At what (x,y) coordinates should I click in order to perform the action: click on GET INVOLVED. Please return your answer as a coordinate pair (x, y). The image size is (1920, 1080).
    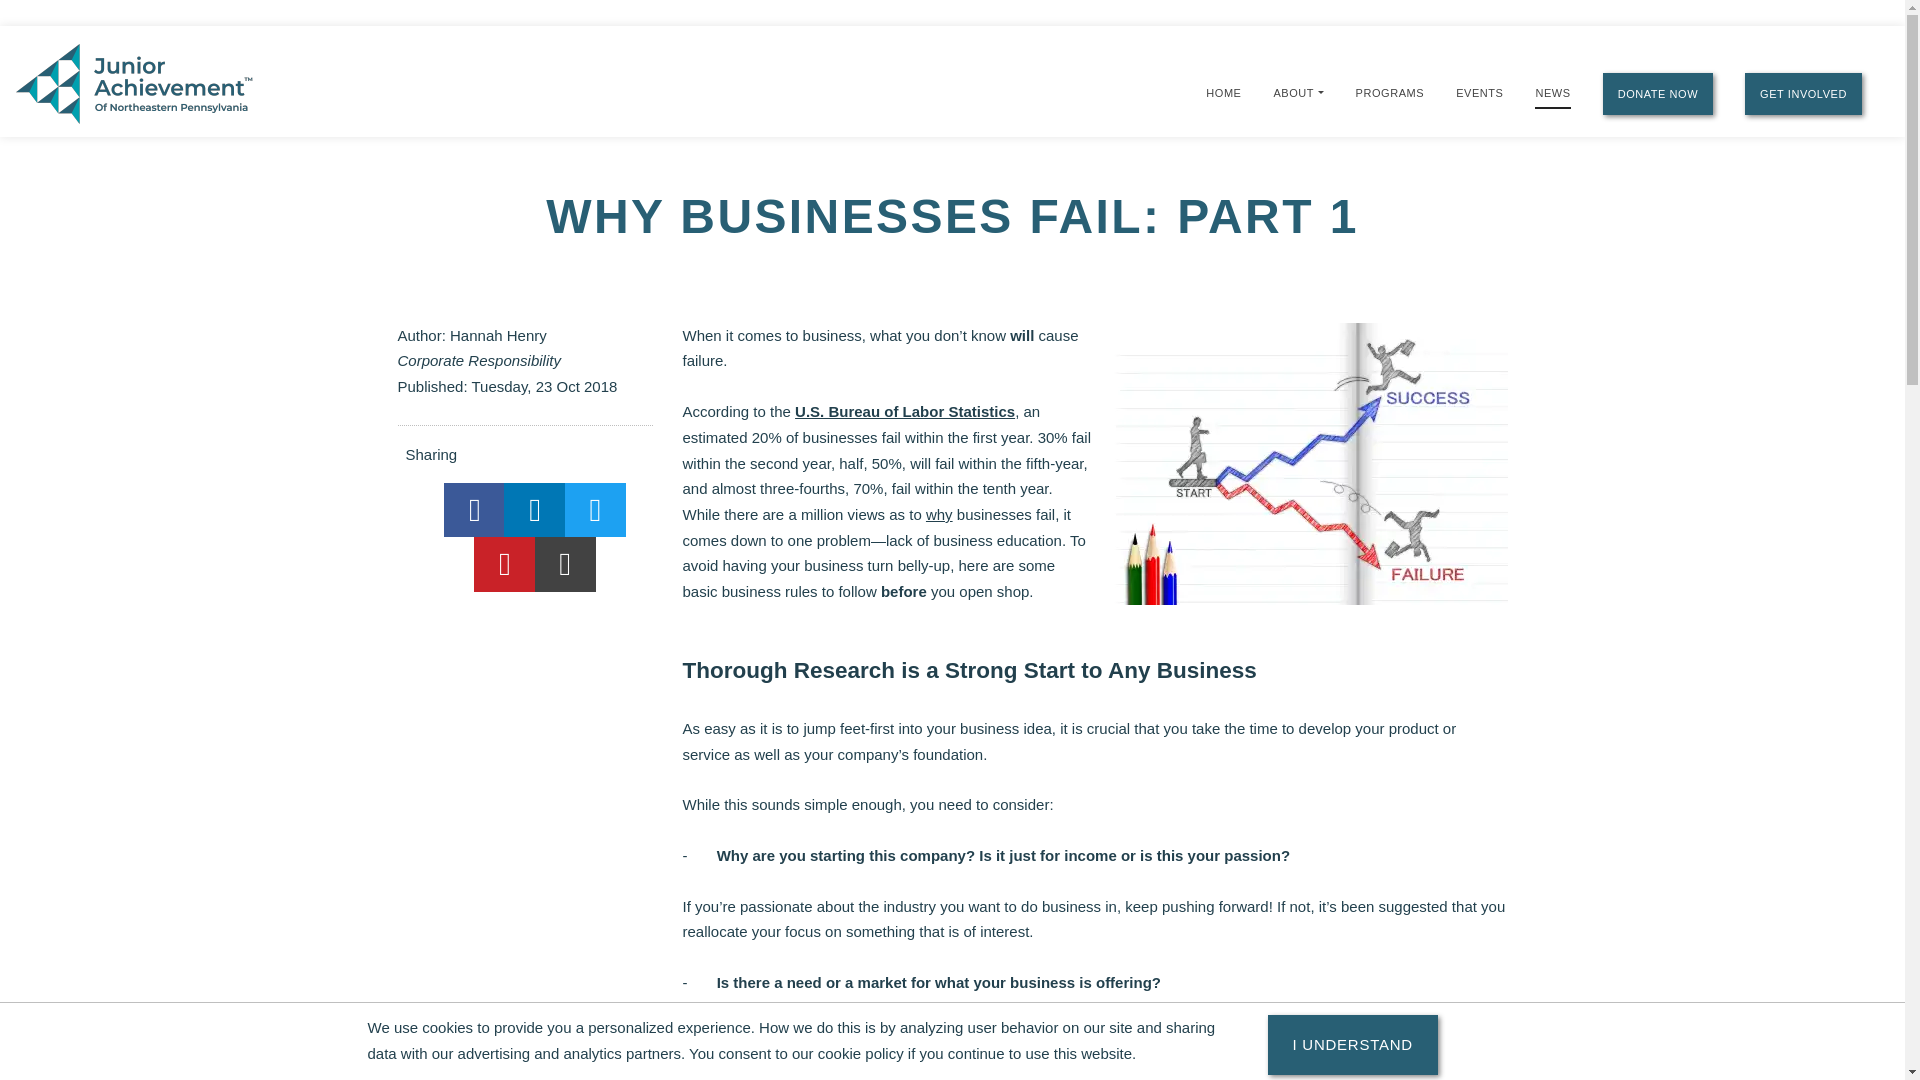
    Looking at the image, I should click on (1804, 94).